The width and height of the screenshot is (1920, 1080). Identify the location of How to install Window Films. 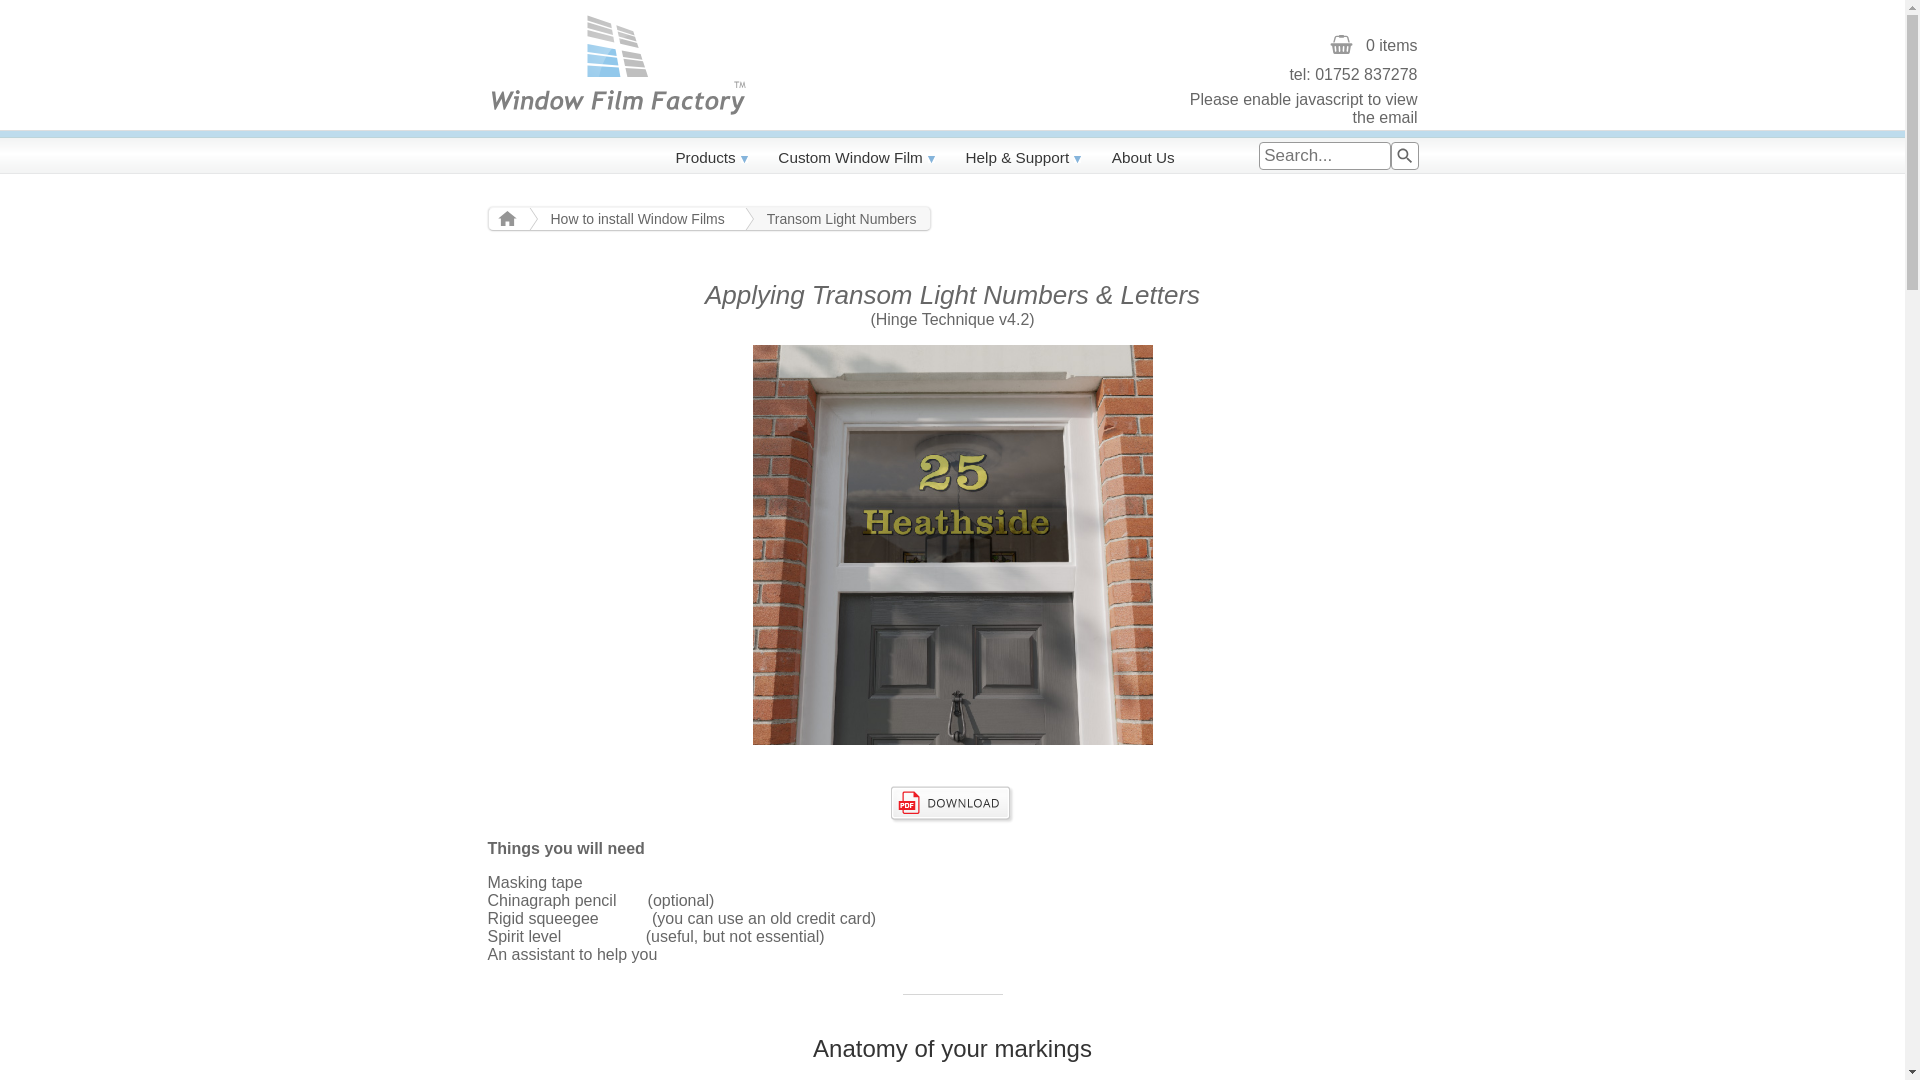
(630, 219).